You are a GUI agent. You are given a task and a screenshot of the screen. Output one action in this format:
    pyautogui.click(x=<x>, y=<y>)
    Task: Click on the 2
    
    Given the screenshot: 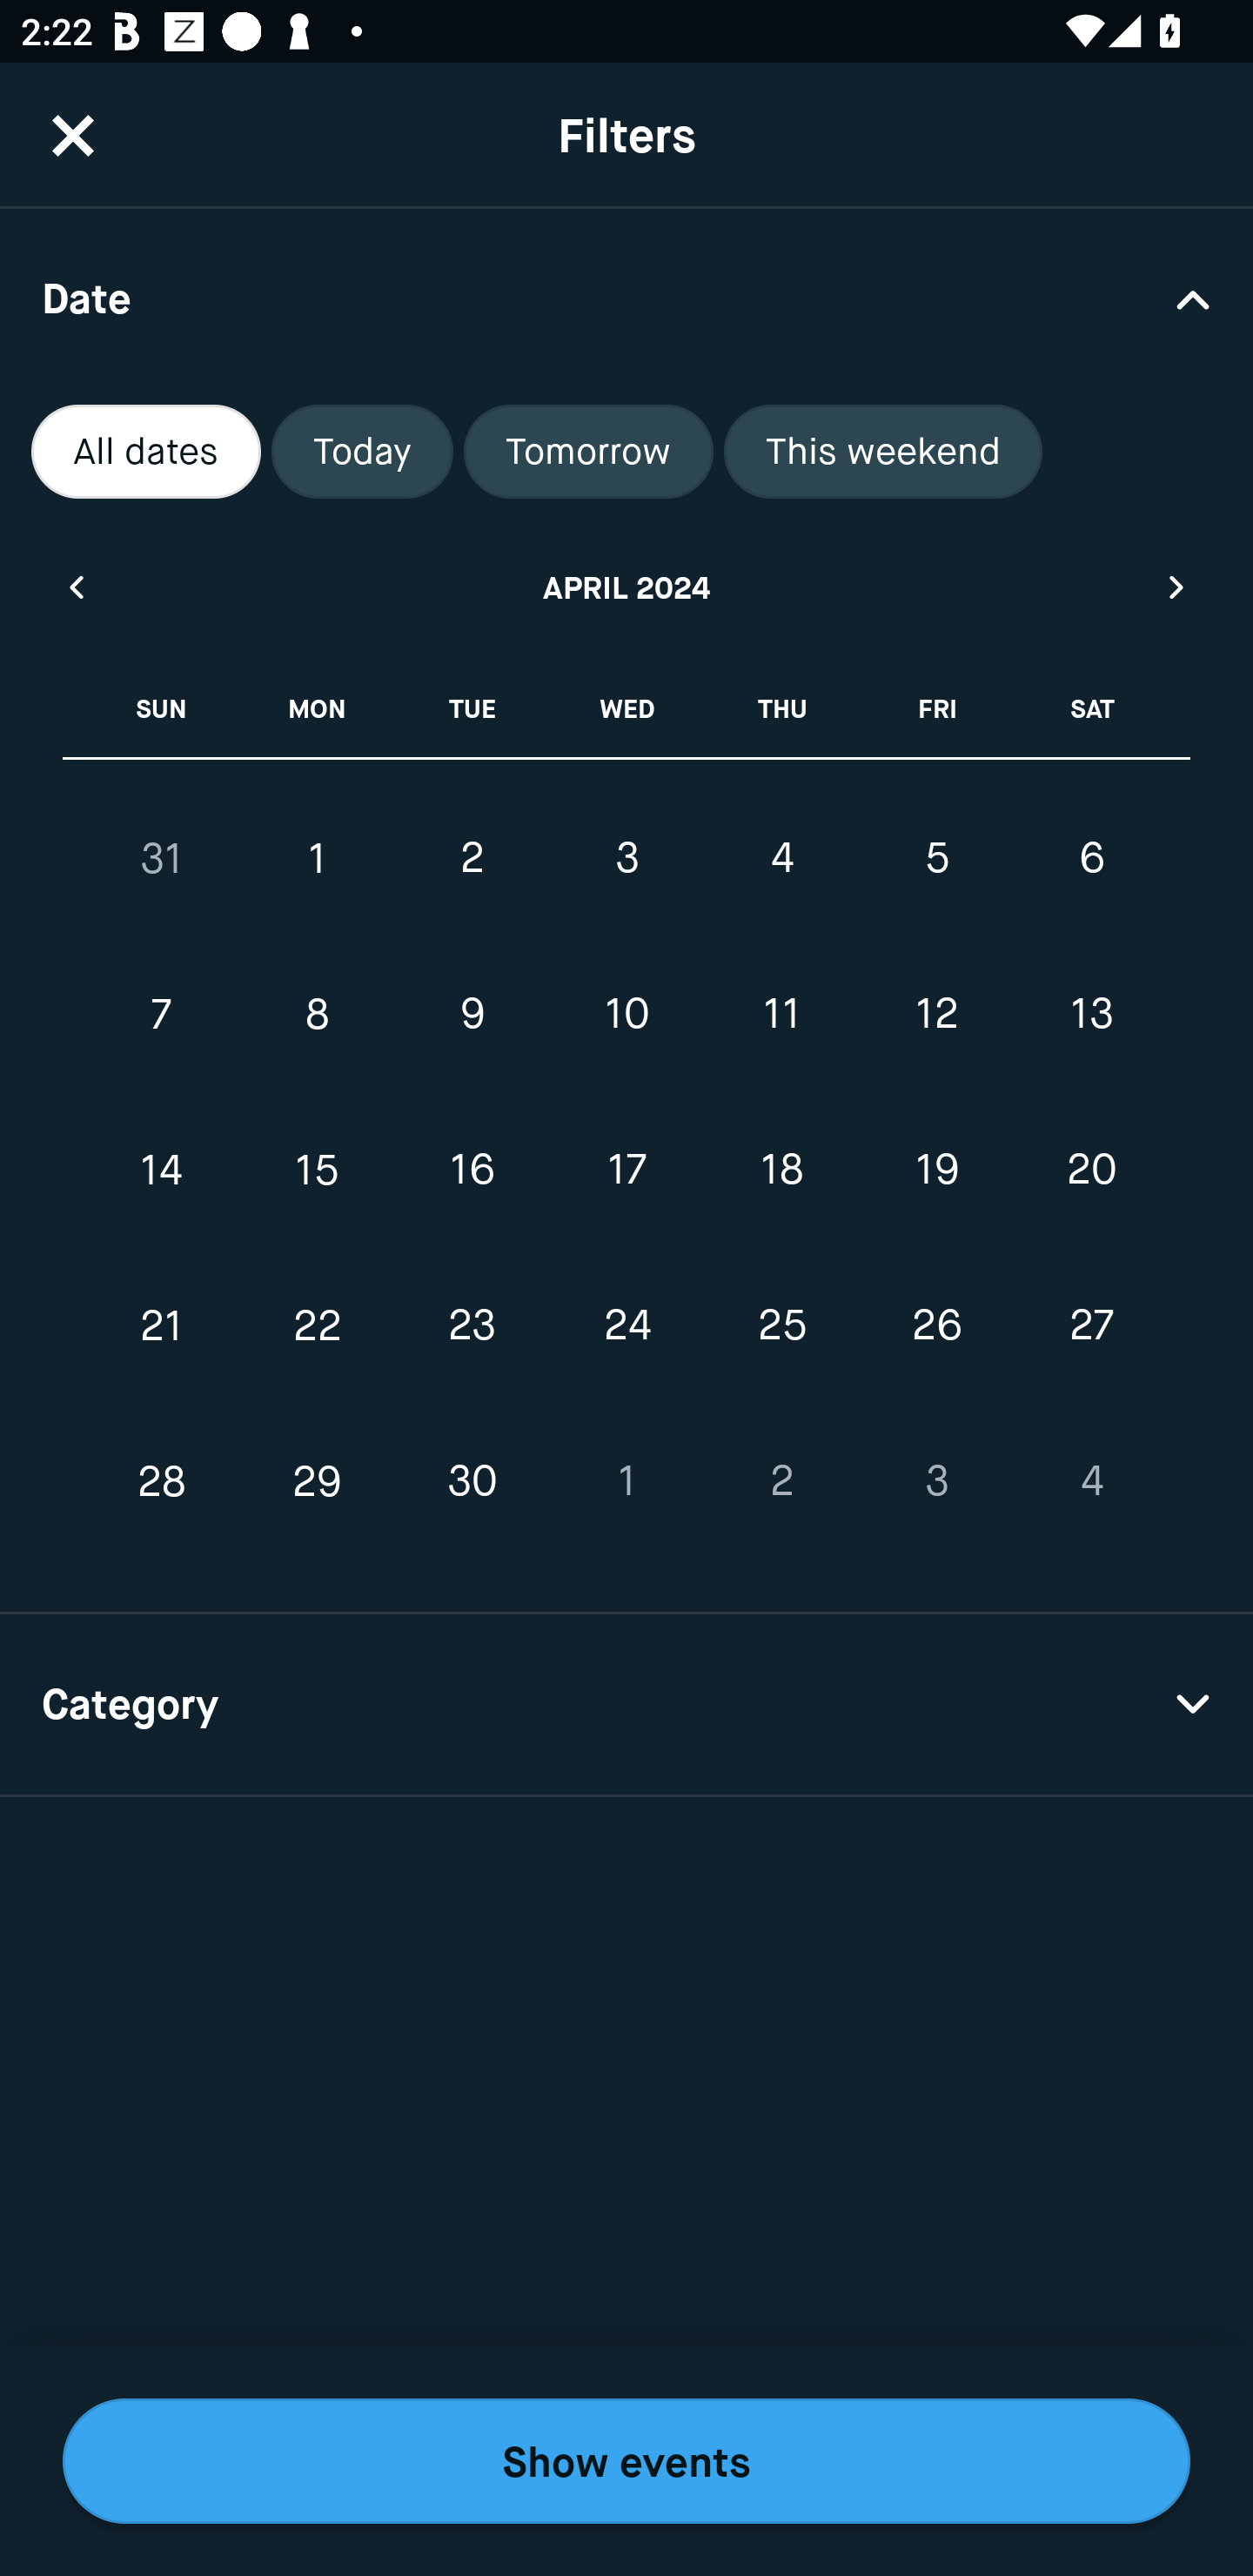 What is the action you would take?
    pyautogui.click(x=472, y=857)
    